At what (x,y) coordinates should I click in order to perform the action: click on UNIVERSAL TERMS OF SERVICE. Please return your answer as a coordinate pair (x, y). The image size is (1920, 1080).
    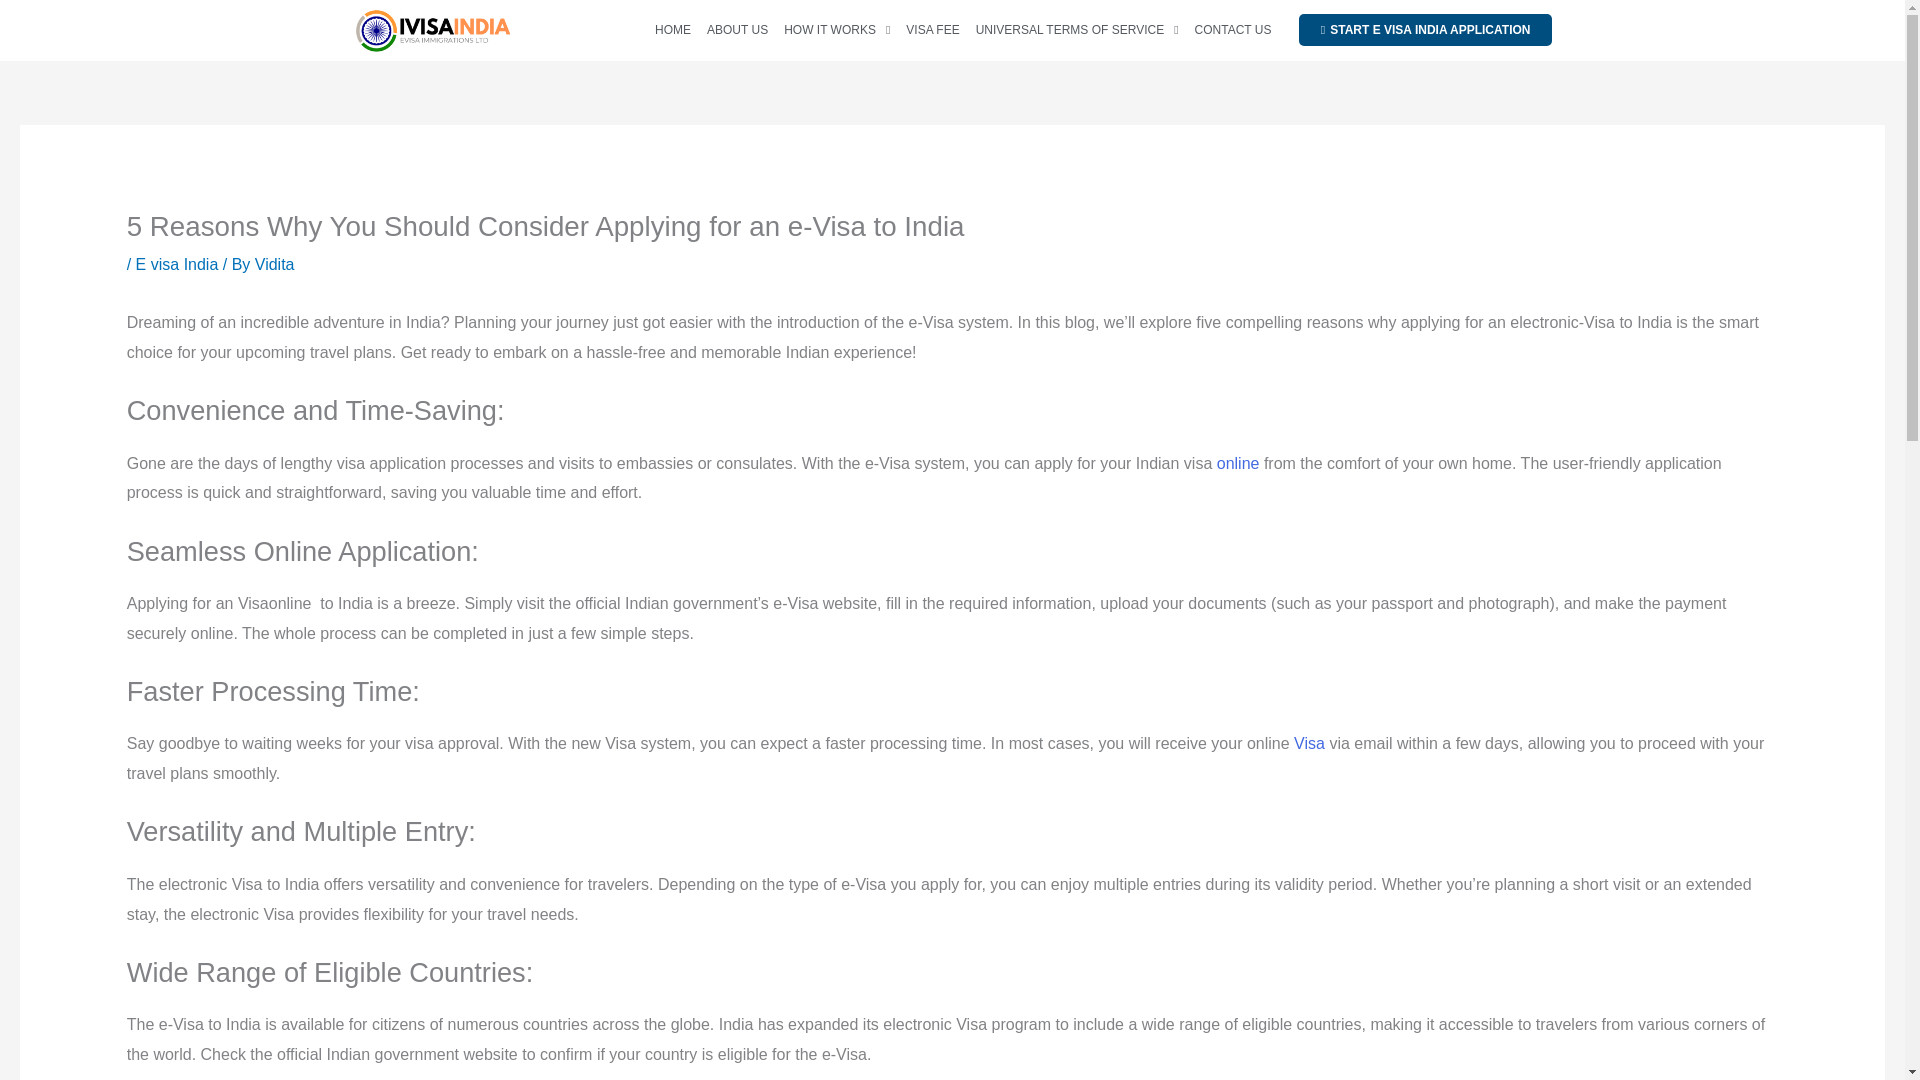
    Looking at the image, I should click on (1078, 30).